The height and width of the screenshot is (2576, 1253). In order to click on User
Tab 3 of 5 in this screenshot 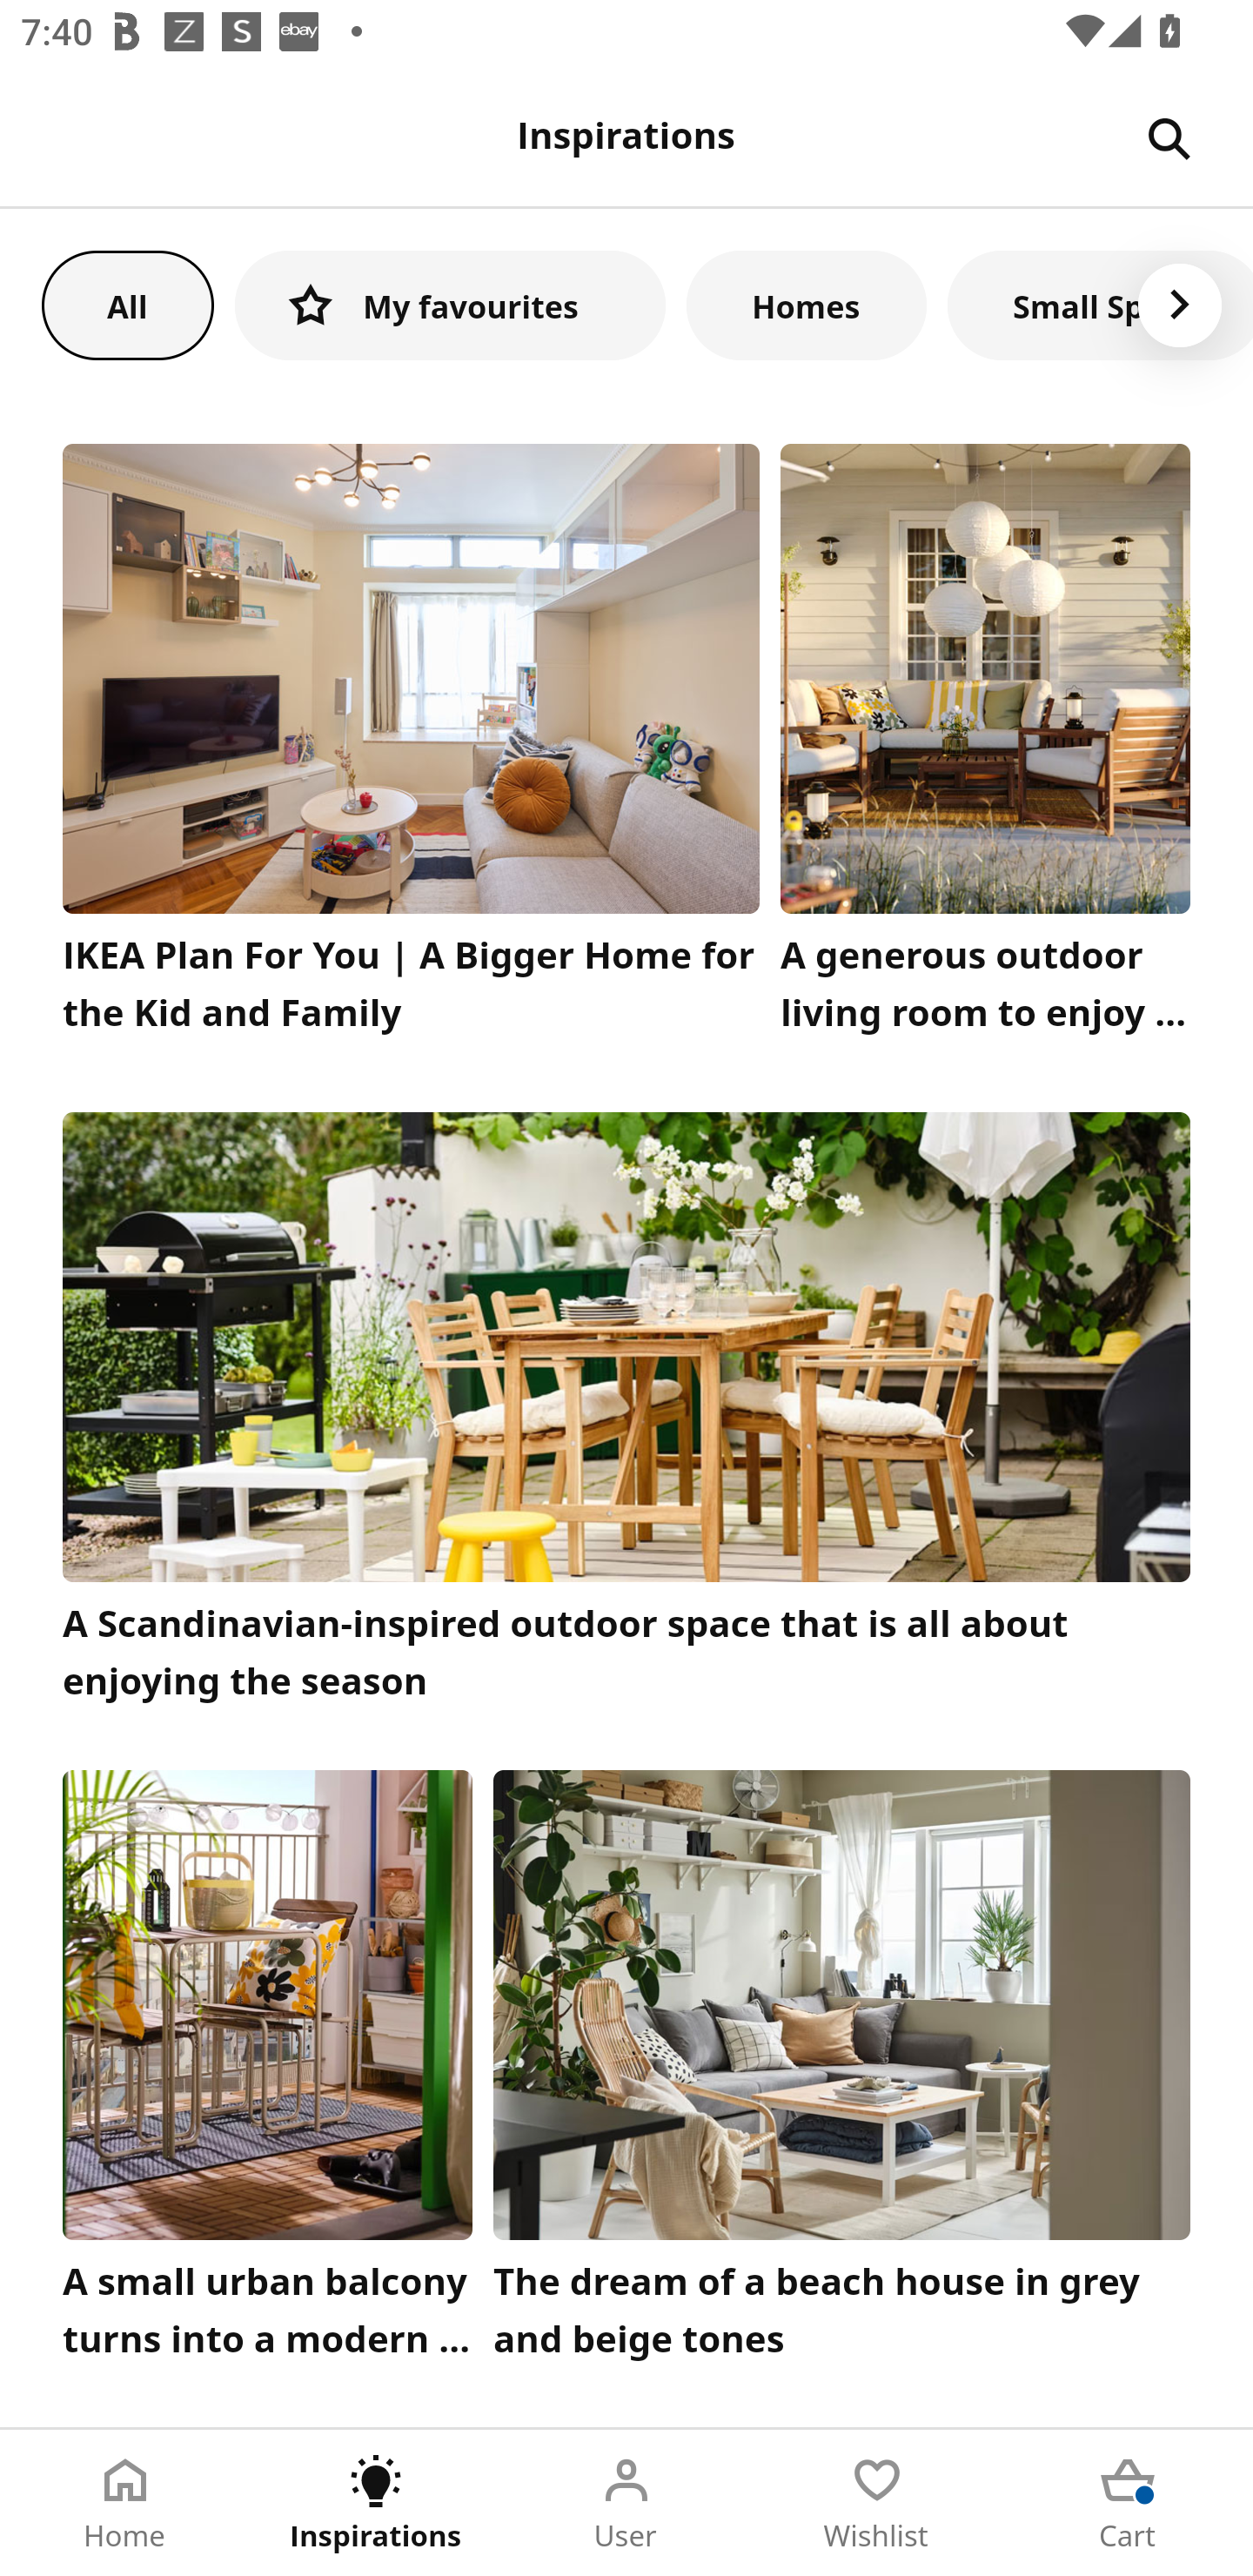, I will do `click(626, 2503)`.